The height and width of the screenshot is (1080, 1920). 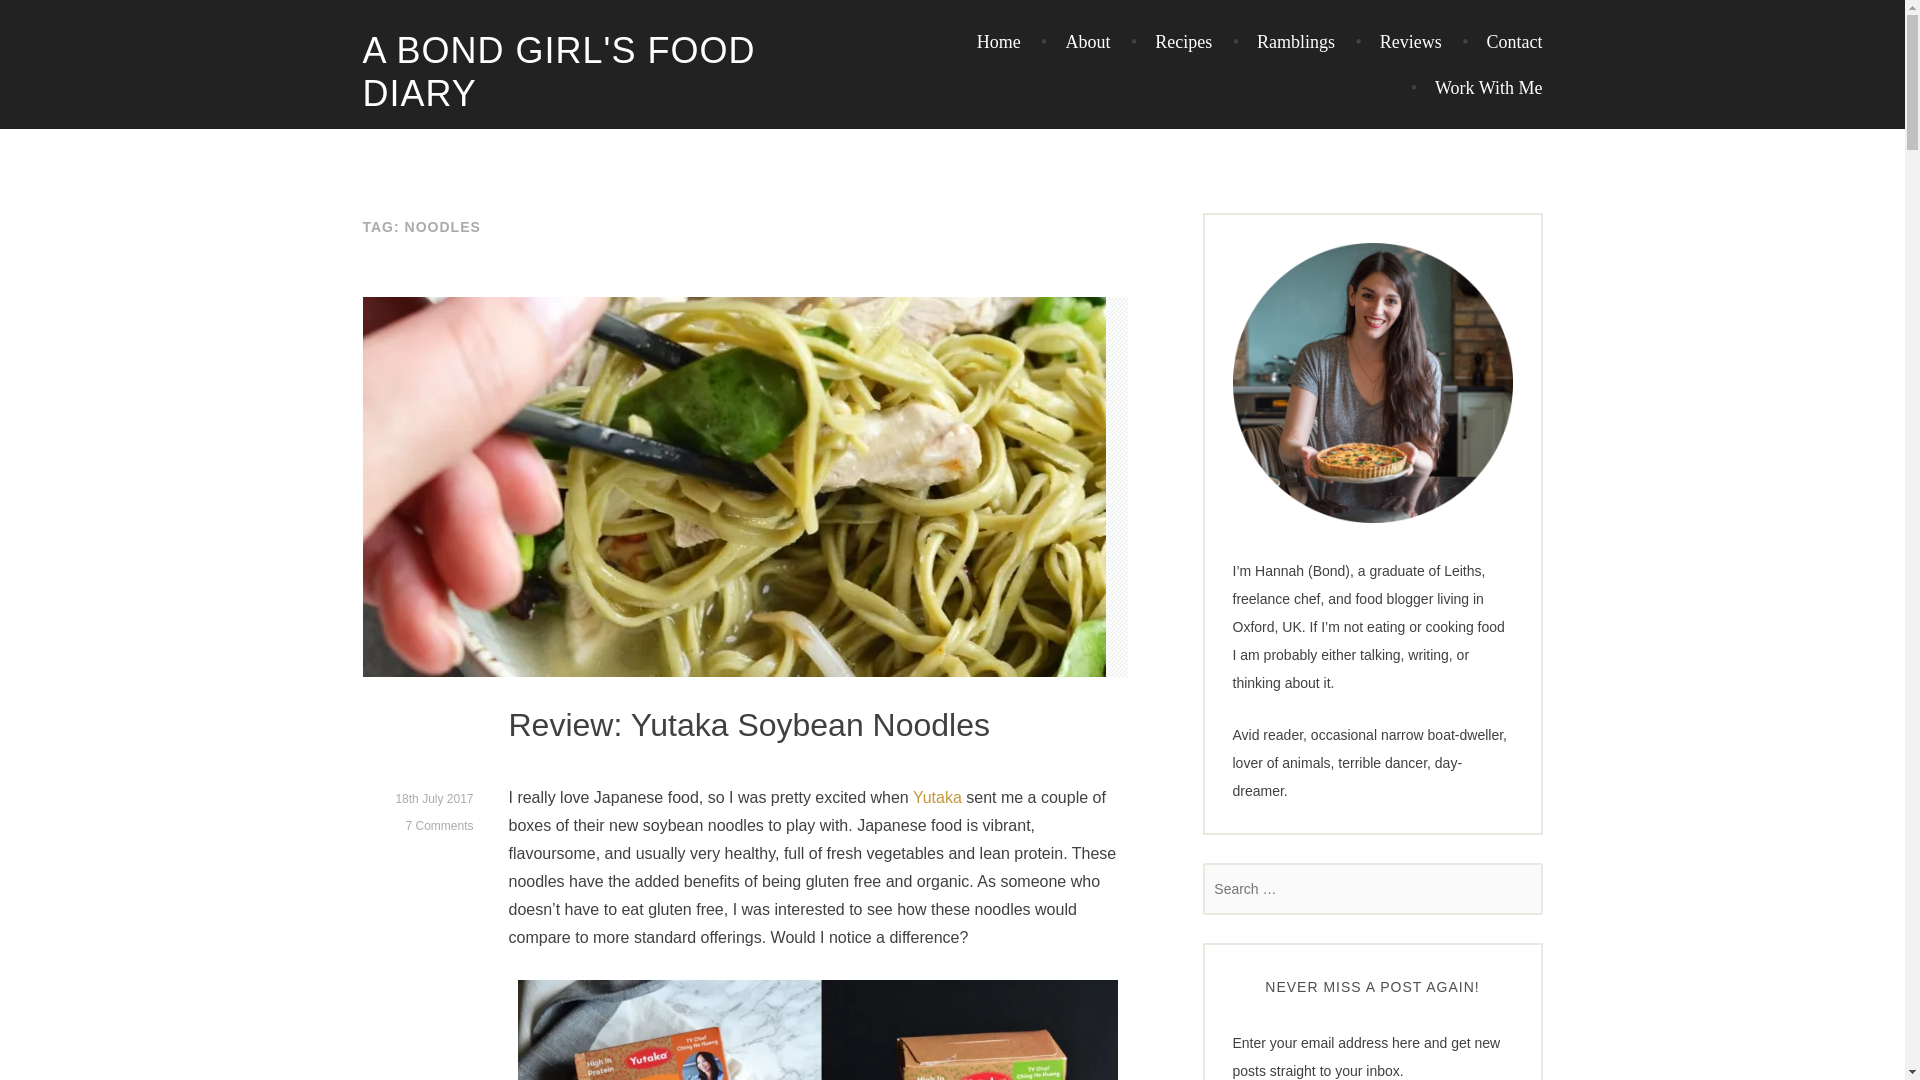 I want to click on A BOND GIRL'S FOOD DIARY, so click(x=558, y=72).